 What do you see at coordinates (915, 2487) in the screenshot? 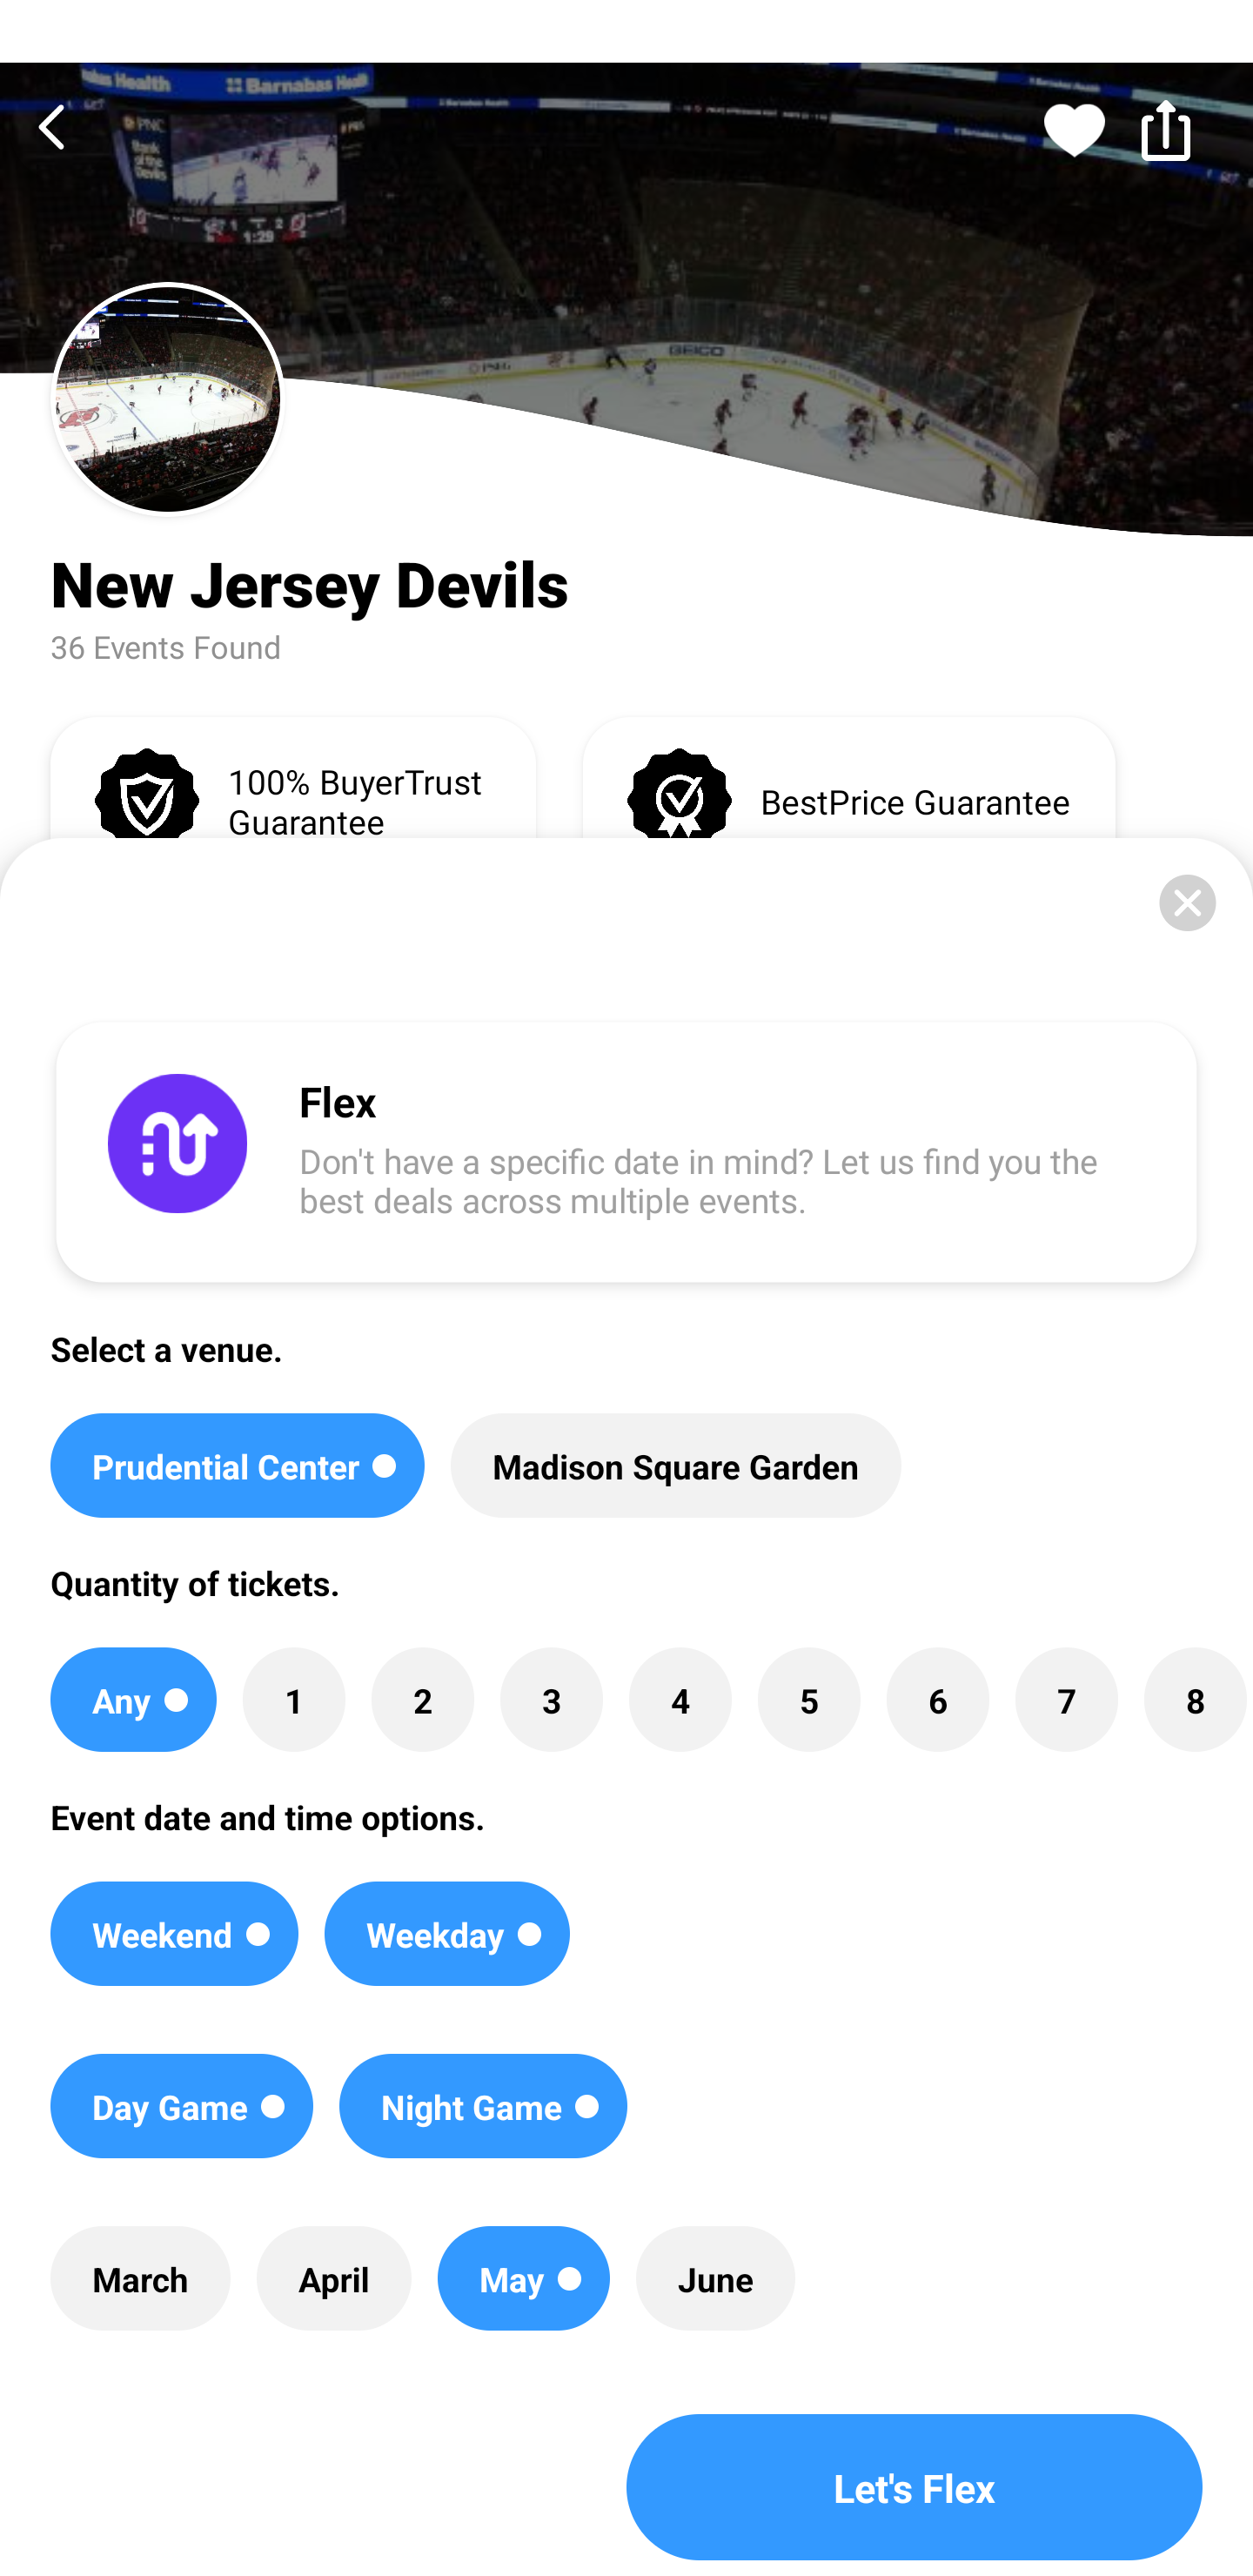
I see `Let's Flex` at bounding box center [915, 2487].